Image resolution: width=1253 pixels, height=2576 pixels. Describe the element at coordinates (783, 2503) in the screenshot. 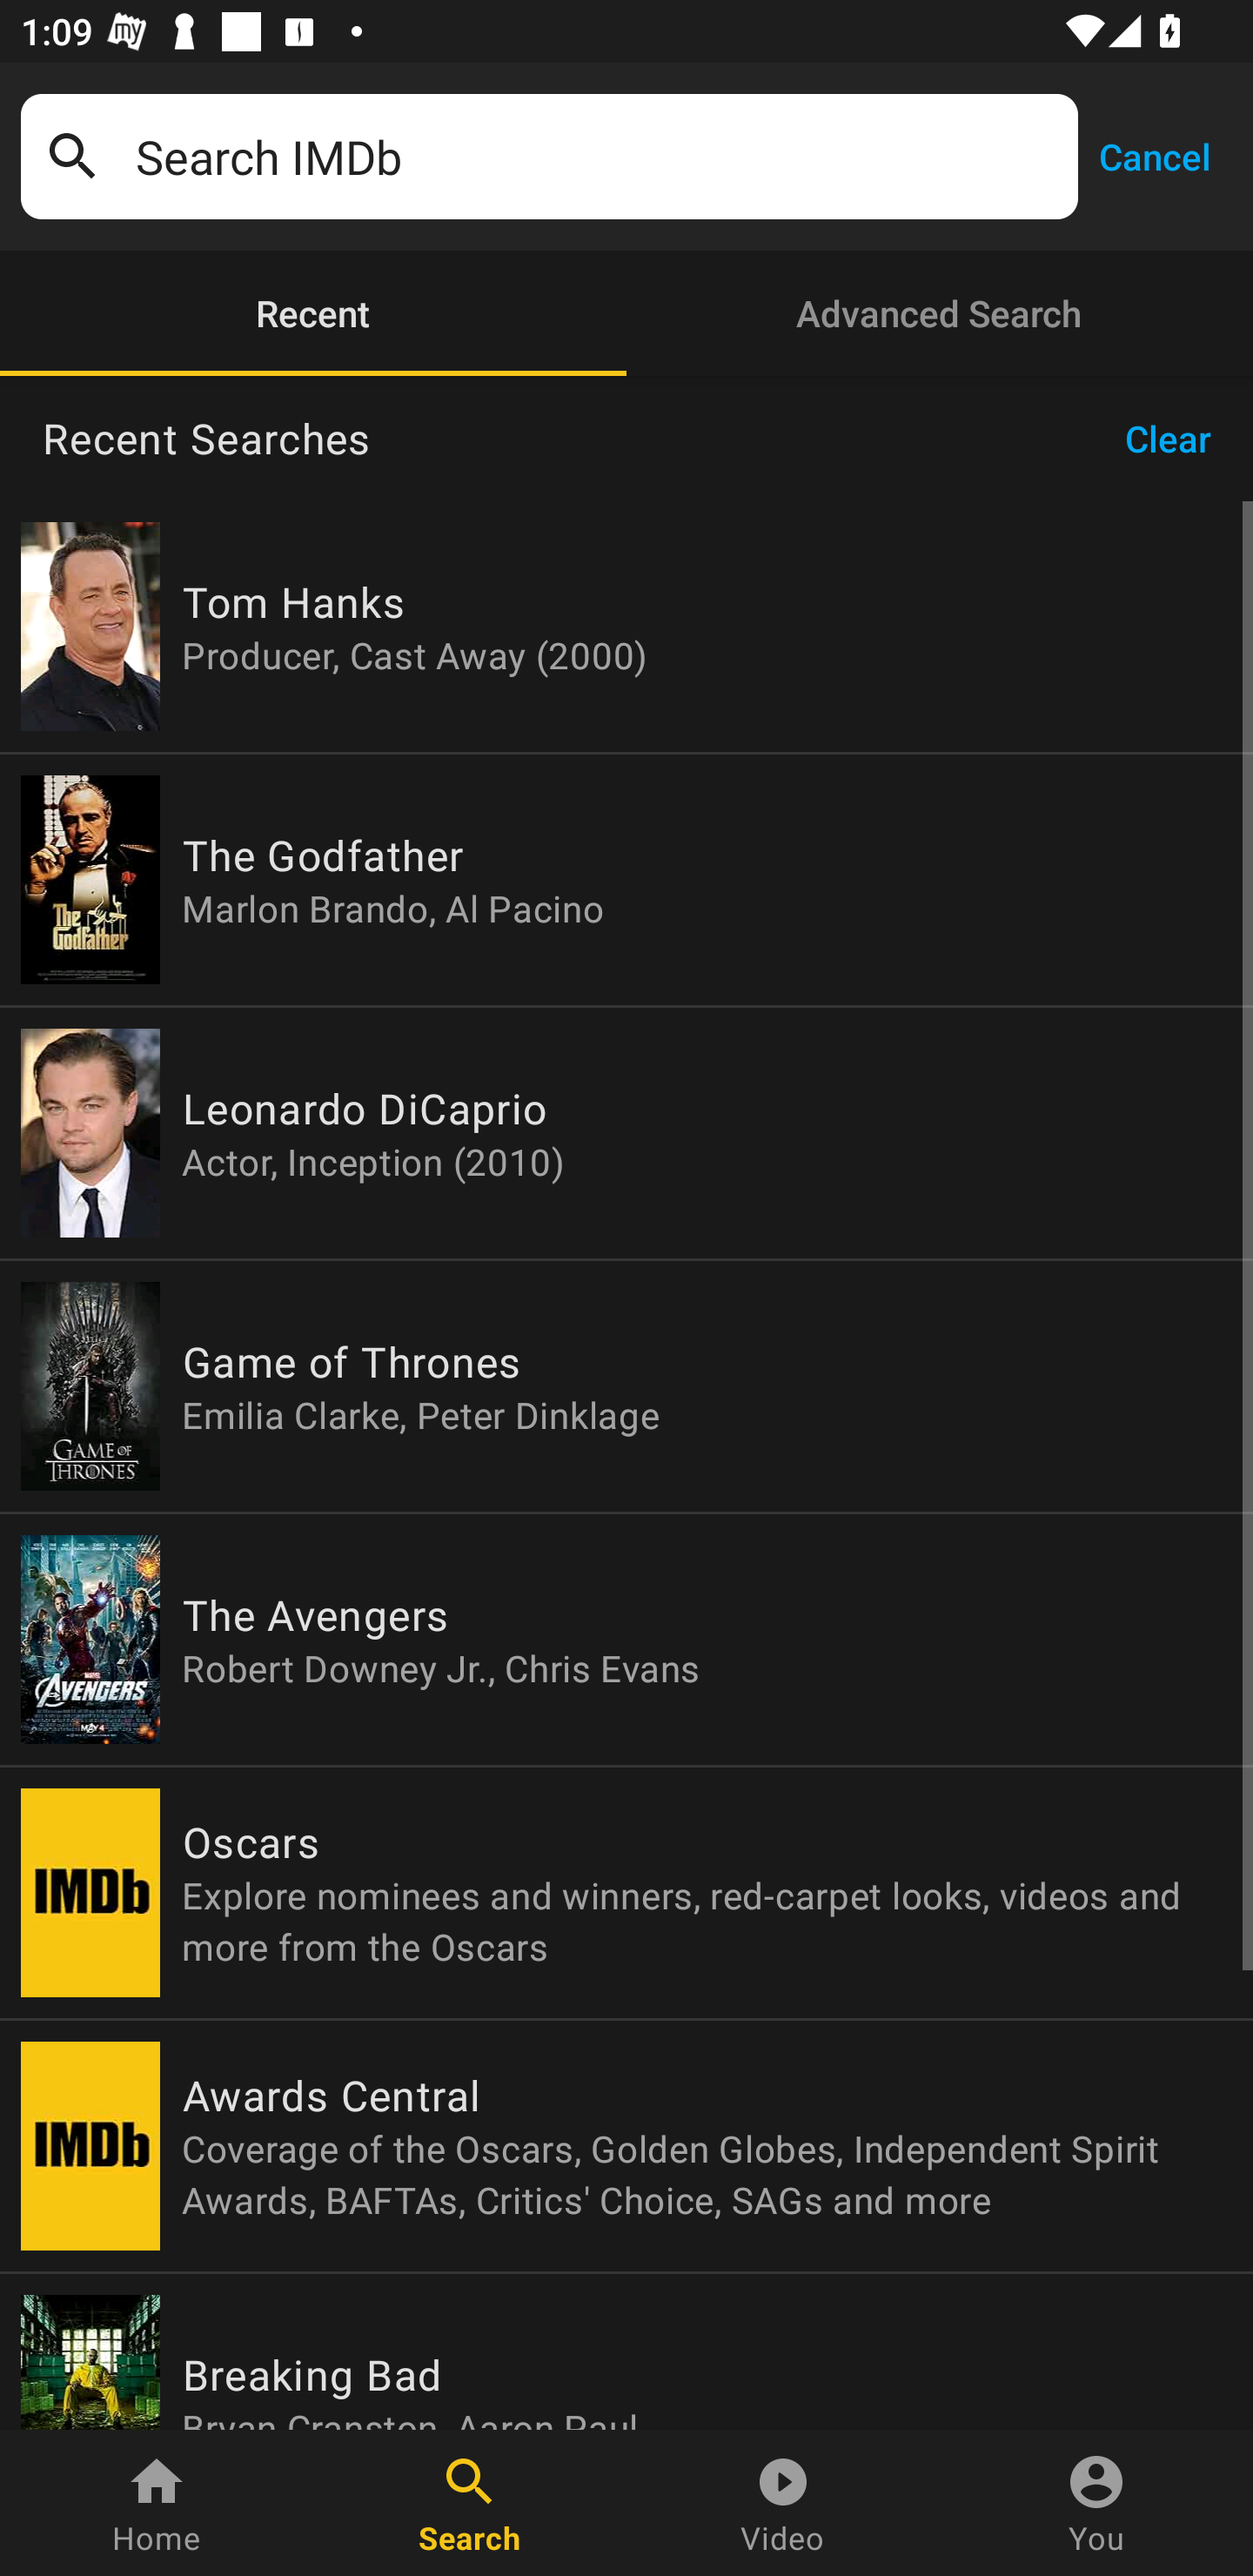

I see `Video` at that location.